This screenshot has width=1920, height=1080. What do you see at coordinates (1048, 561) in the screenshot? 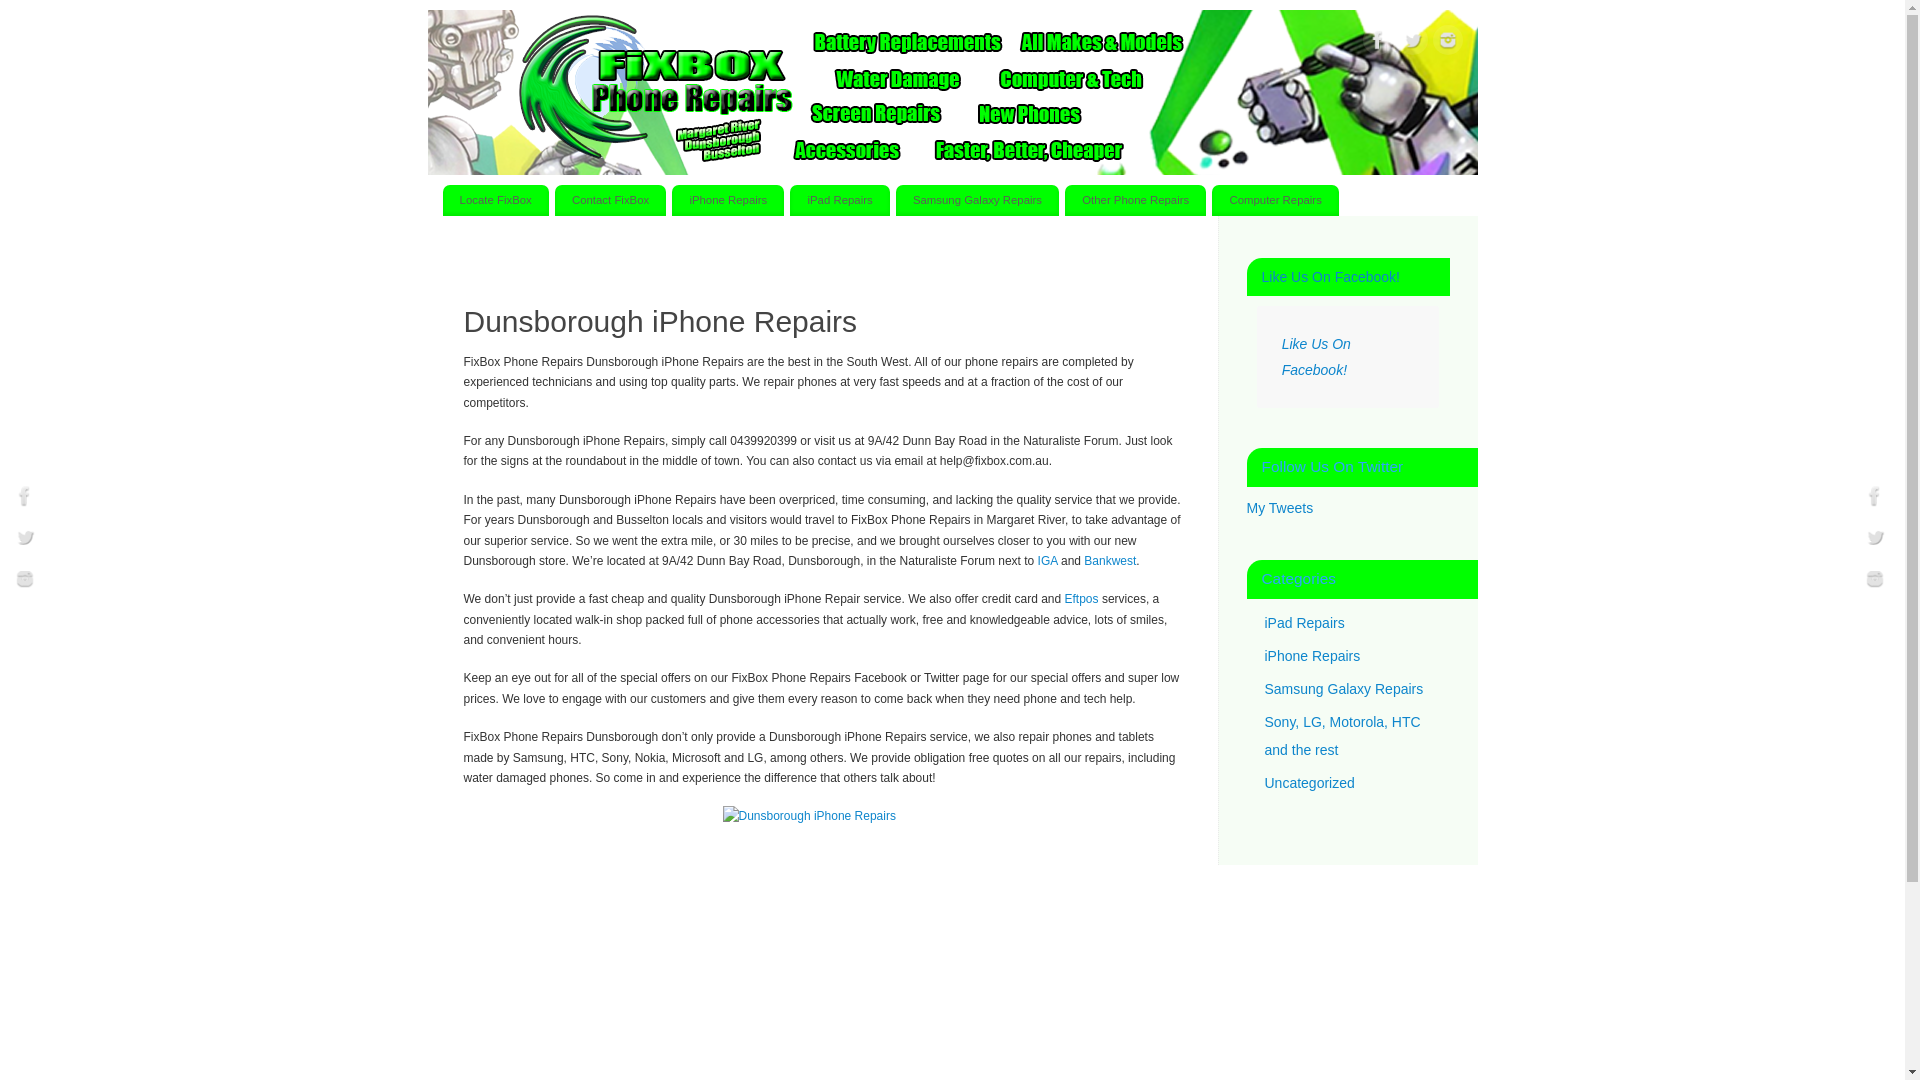
I see `IGA` at bounding box center [1048, 561].